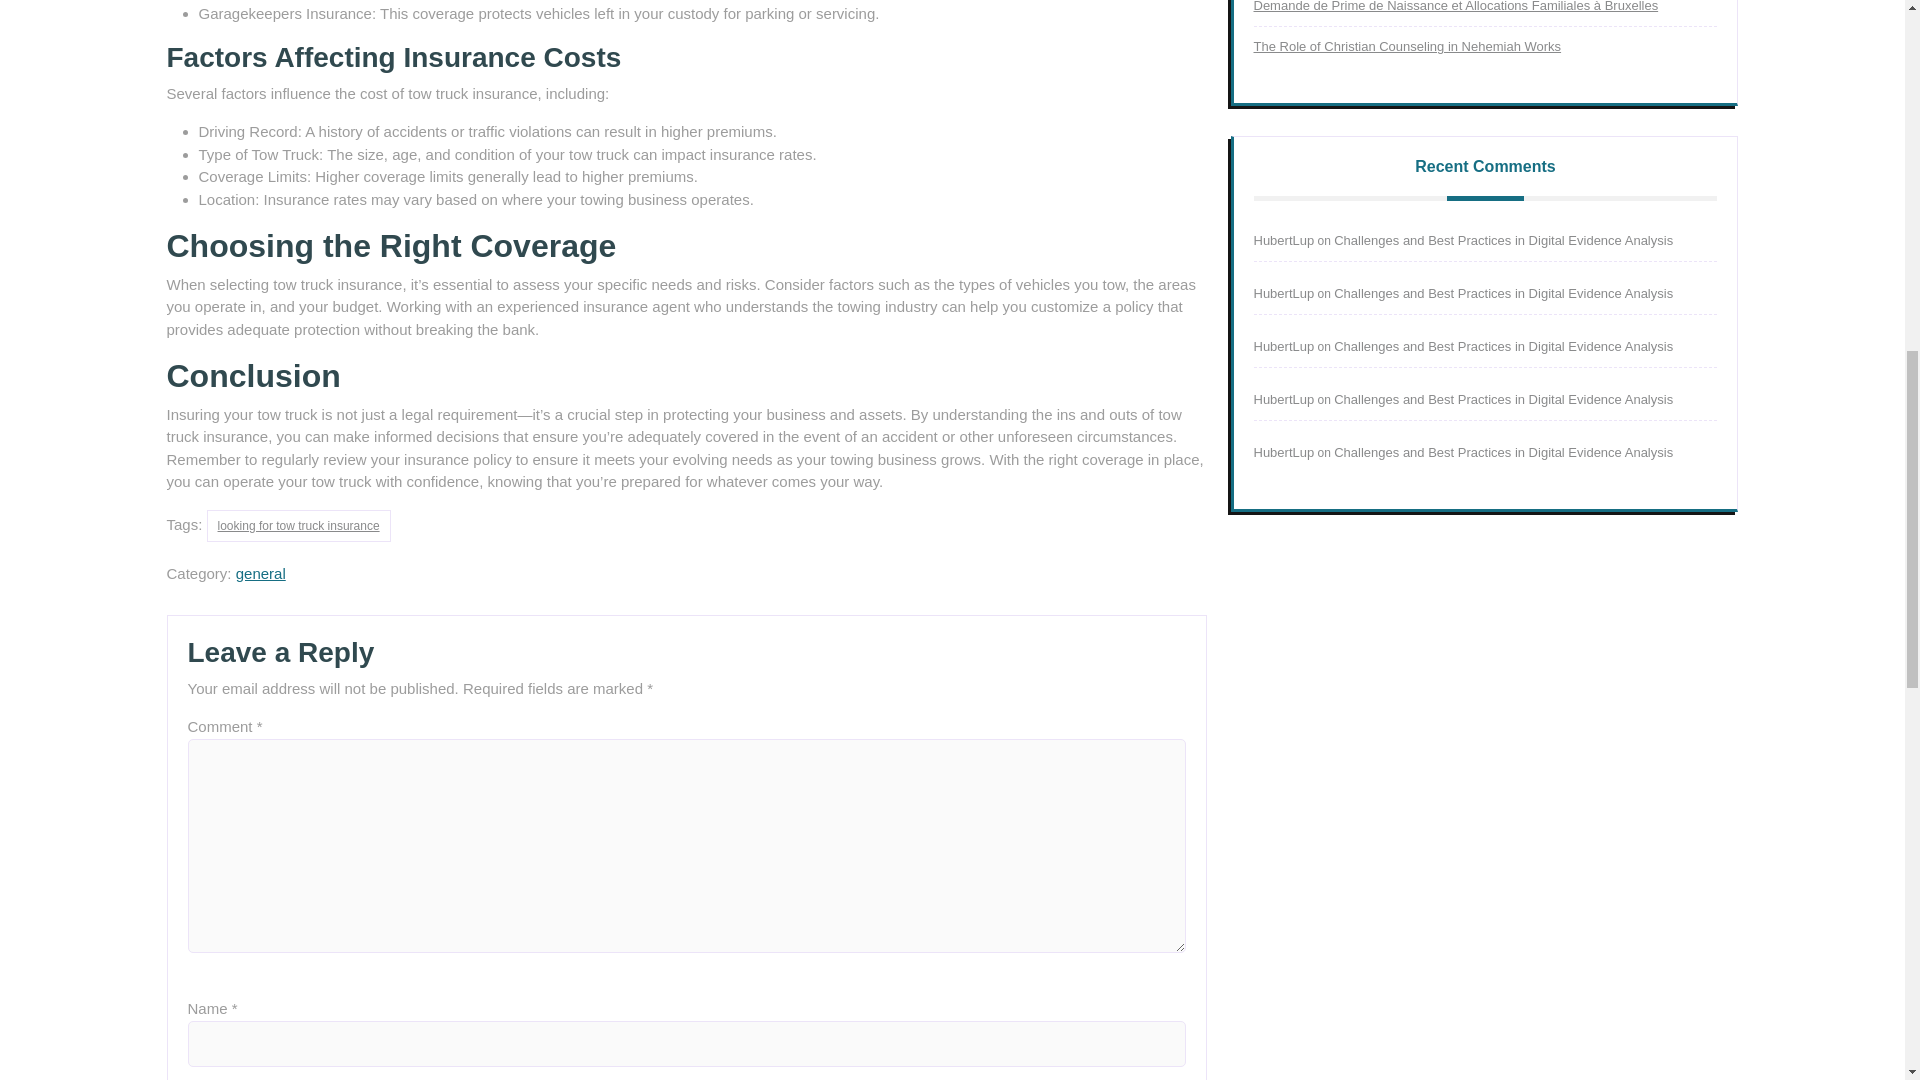  Describe the element at coordinates (1284, 452) in the screenshot. I see `HubertLup` at that location.